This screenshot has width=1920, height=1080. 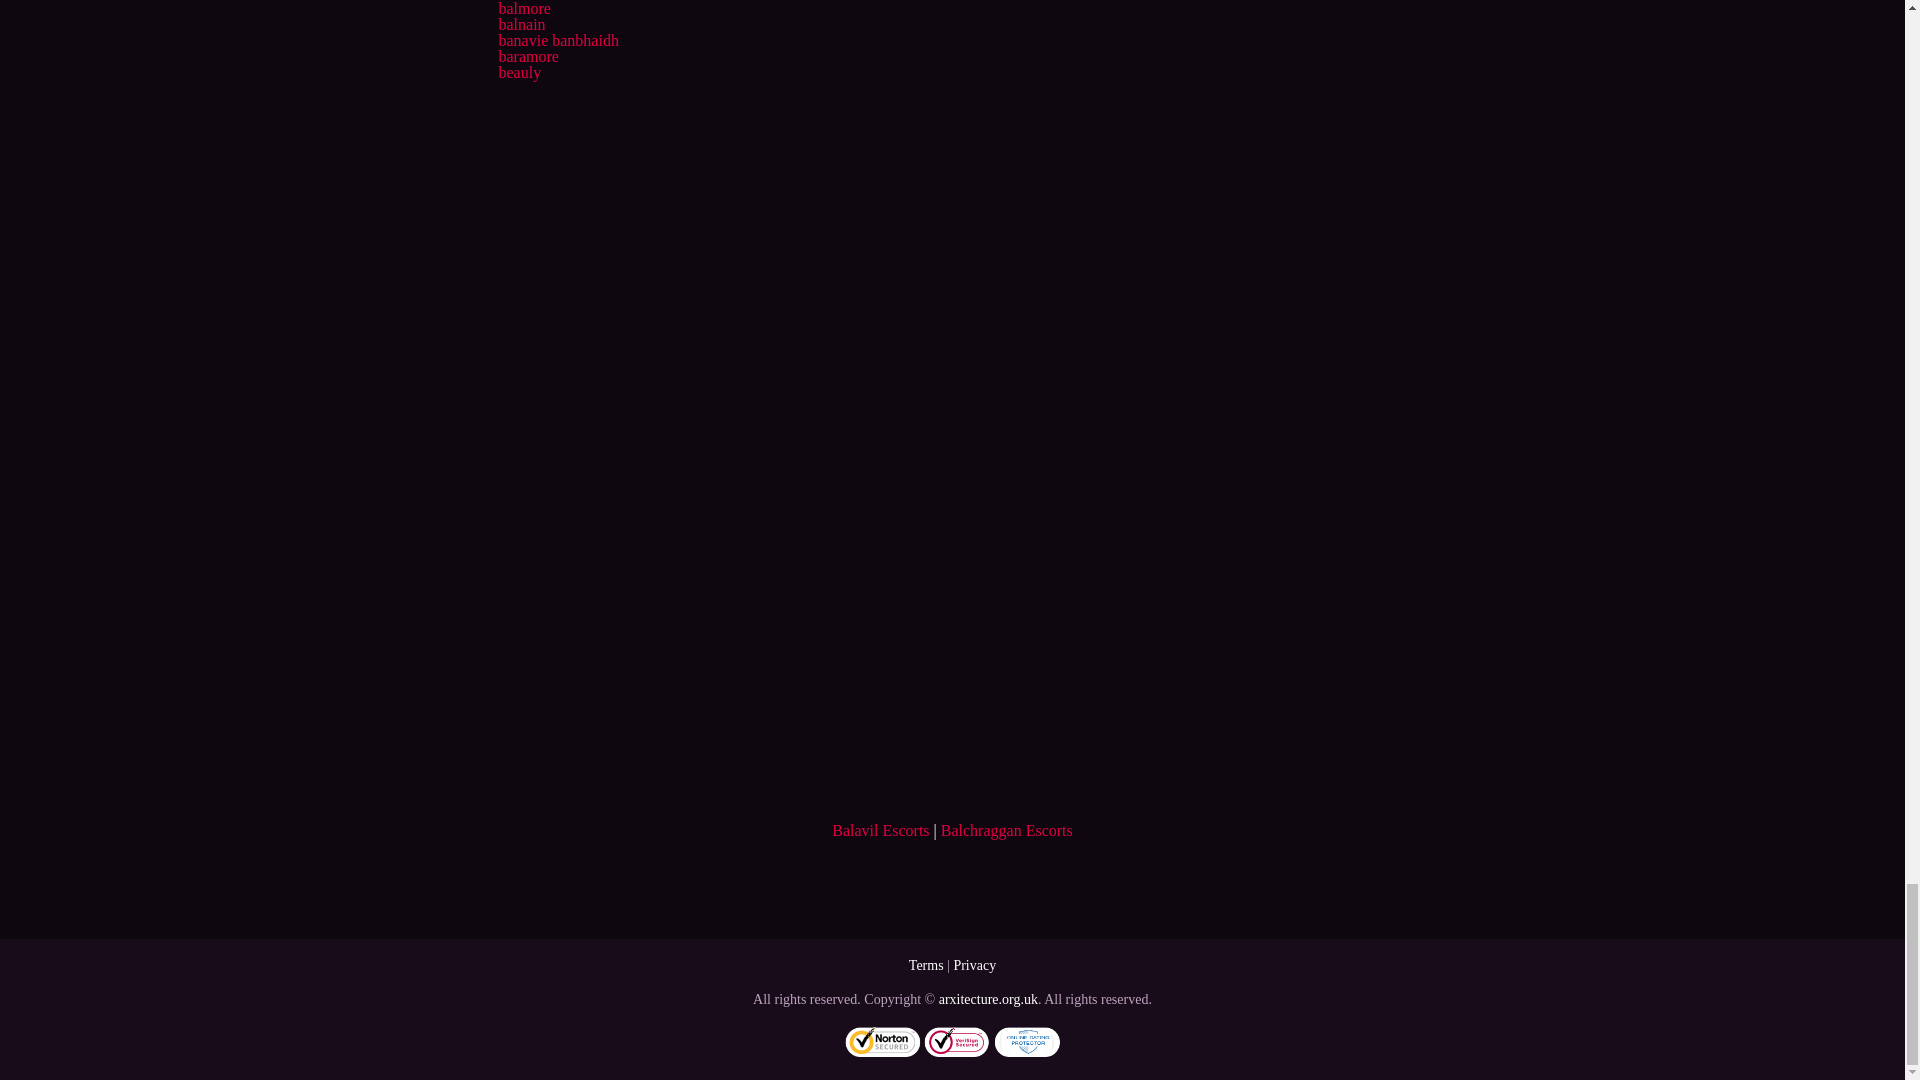 I want to click on balmore, so click(x=523, y=8).